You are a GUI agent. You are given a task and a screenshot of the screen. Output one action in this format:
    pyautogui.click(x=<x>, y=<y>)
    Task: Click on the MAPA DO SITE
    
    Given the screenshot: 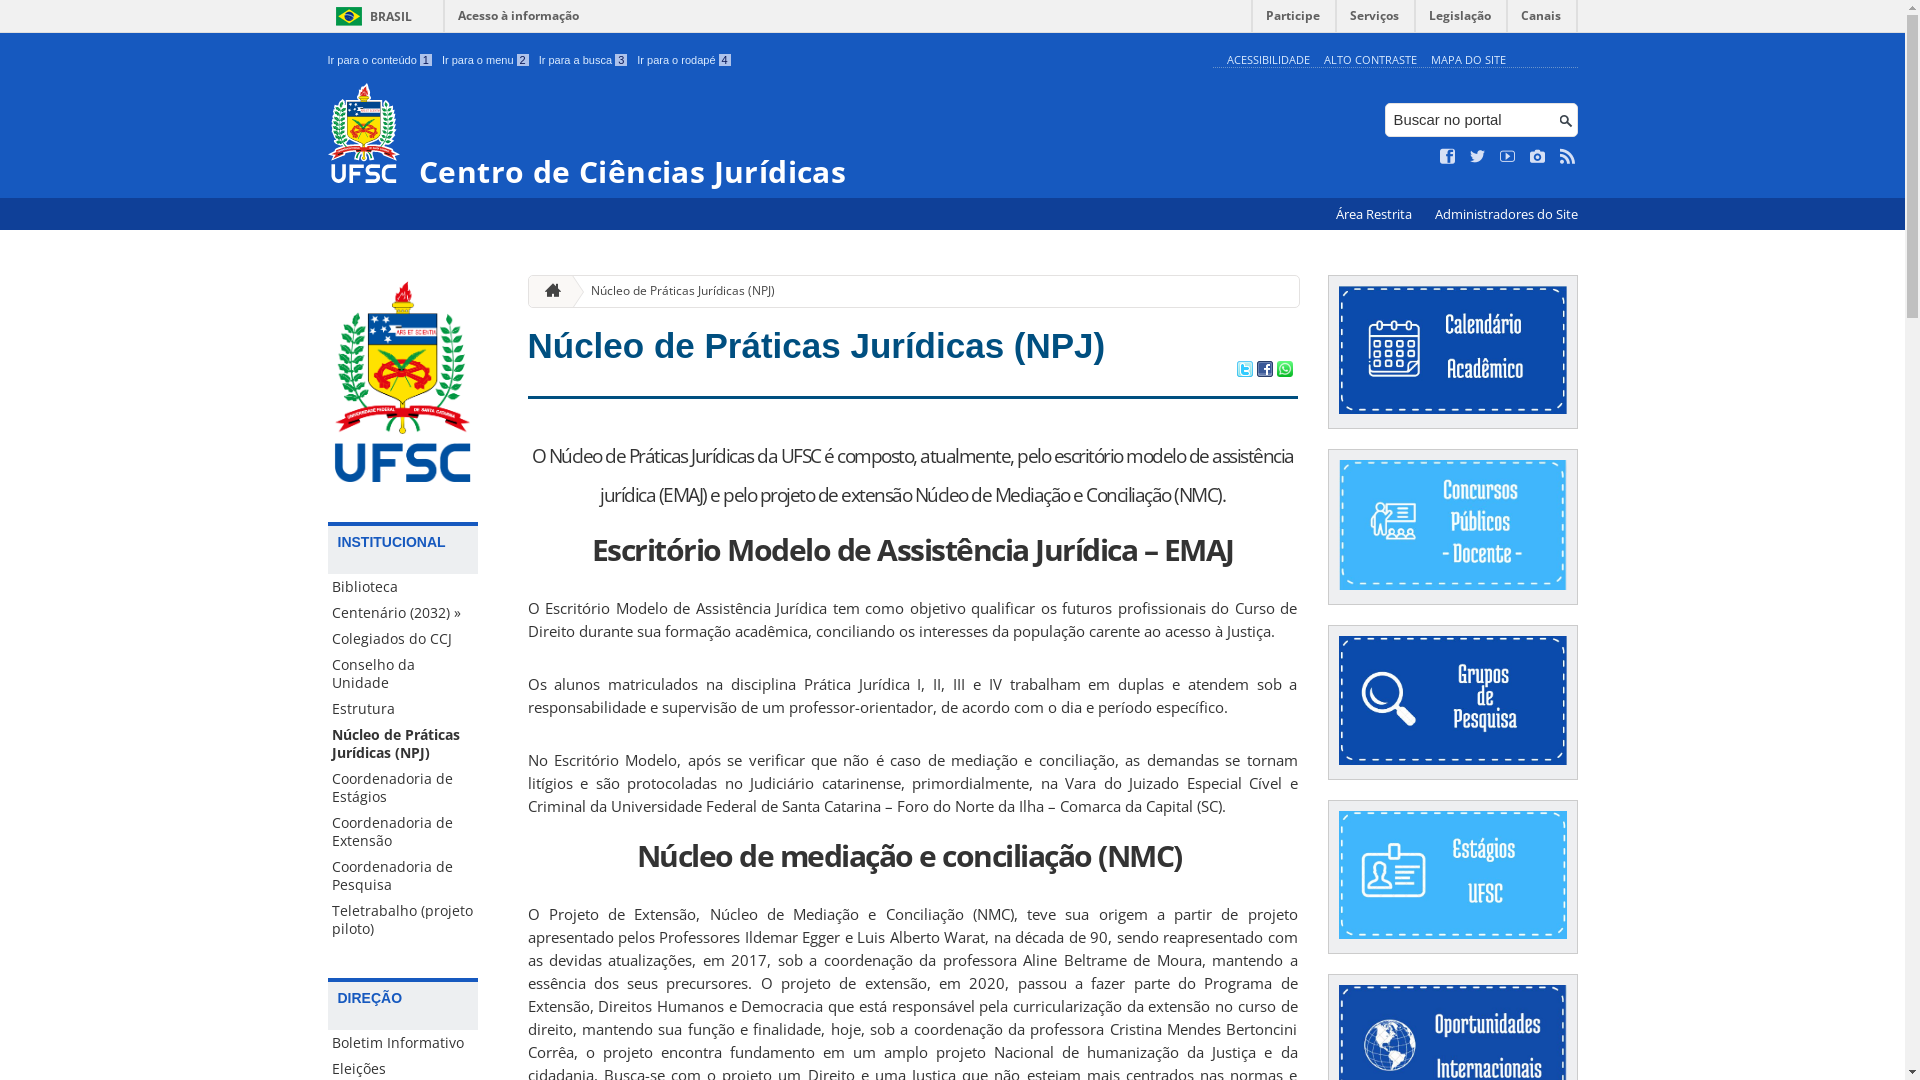 What is the action you would take?
    pyautogui.click(x=1468, y=60)
    